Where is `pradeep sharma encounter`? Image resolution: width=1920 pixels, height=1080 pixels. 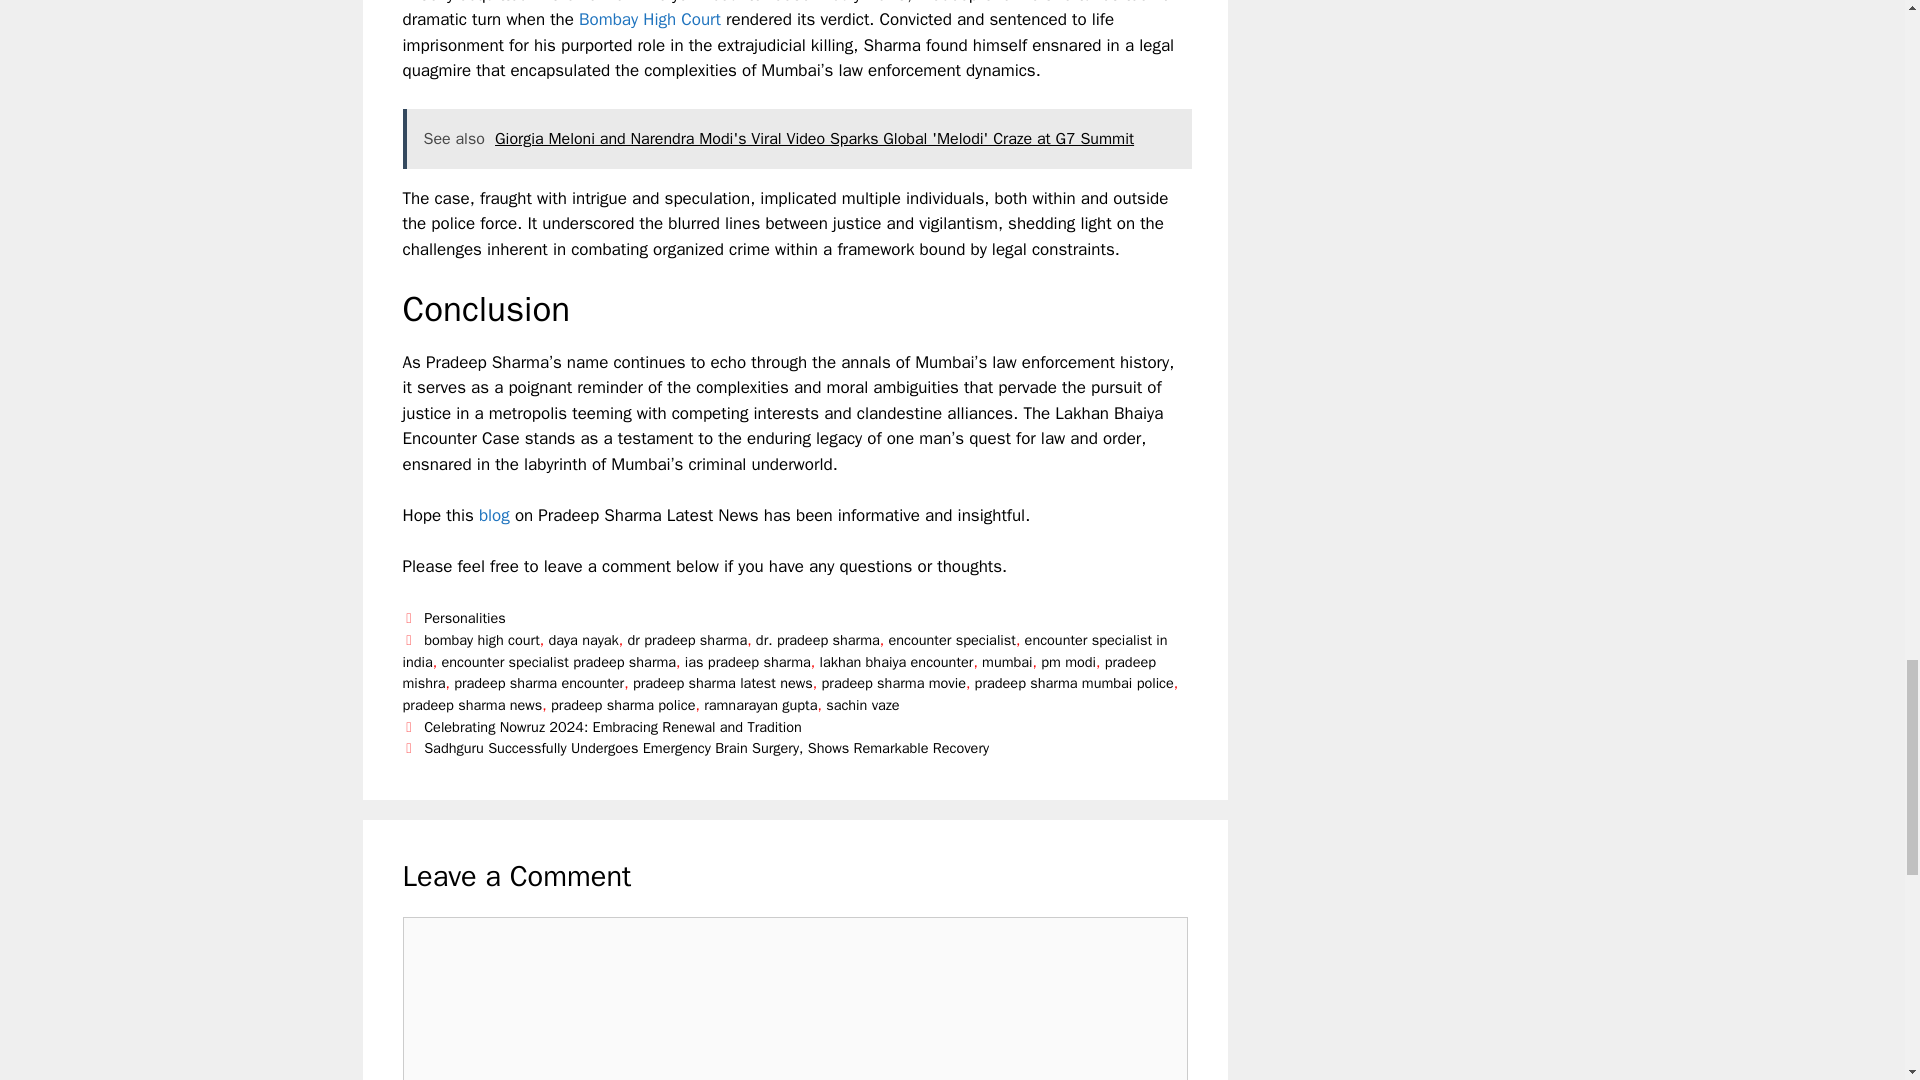
pradeep sharma encounter is located at coordinates (538, 682).